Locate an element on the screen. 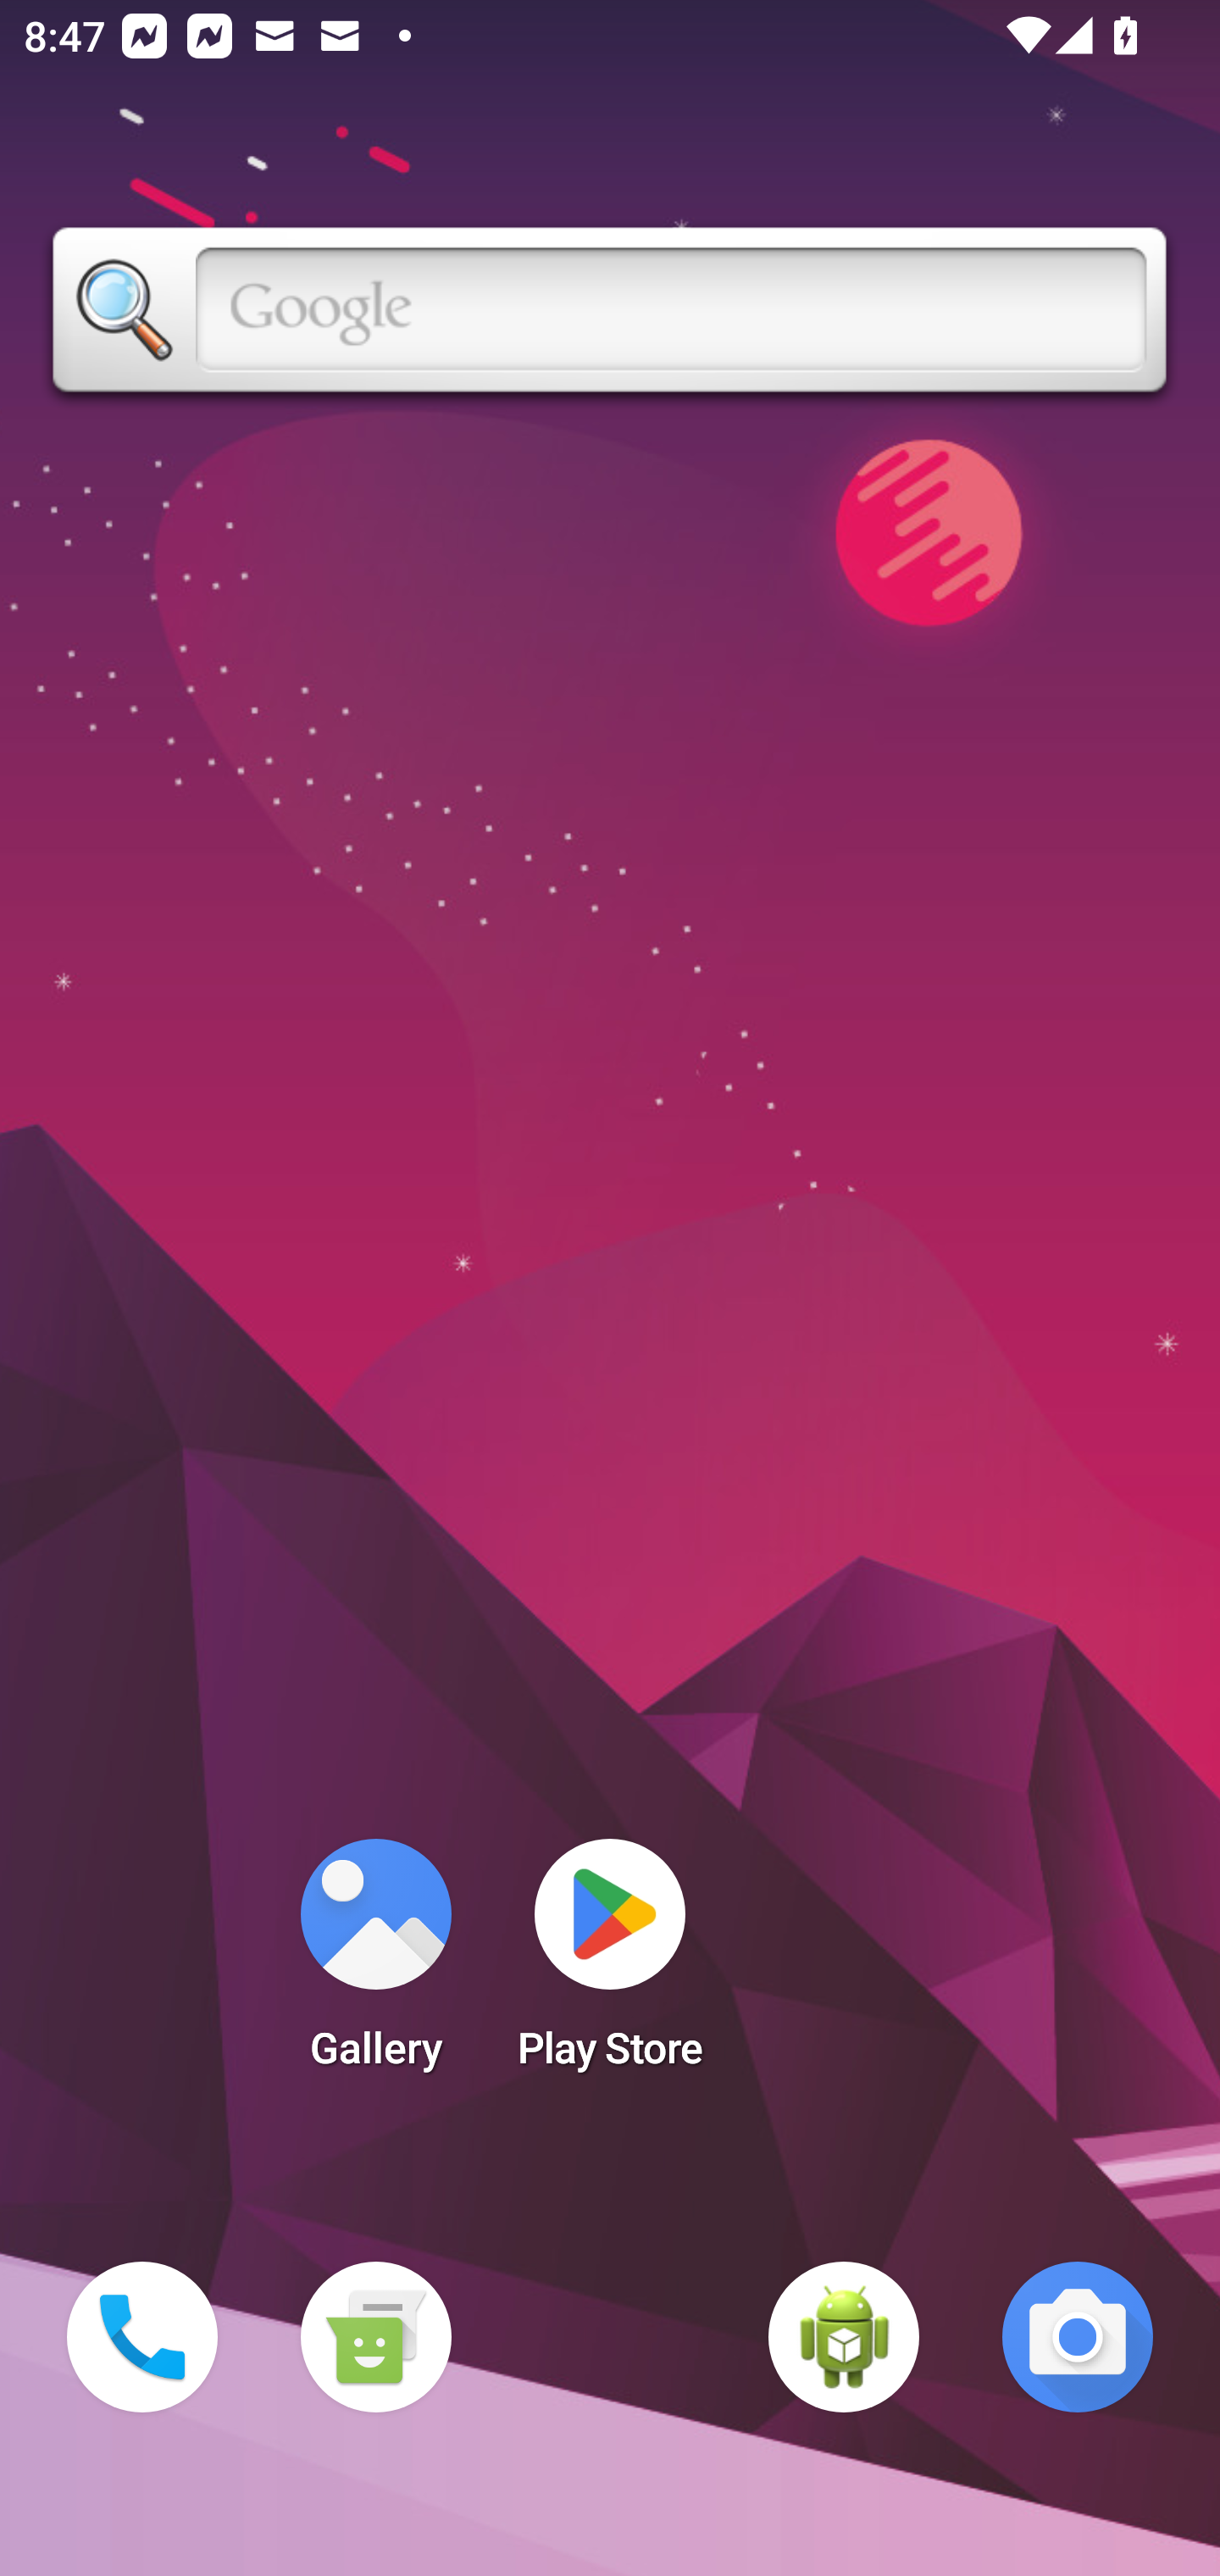 The height and width of the screenshot is (2576, 1220). Play Store is located at coordinates (610, 1964).